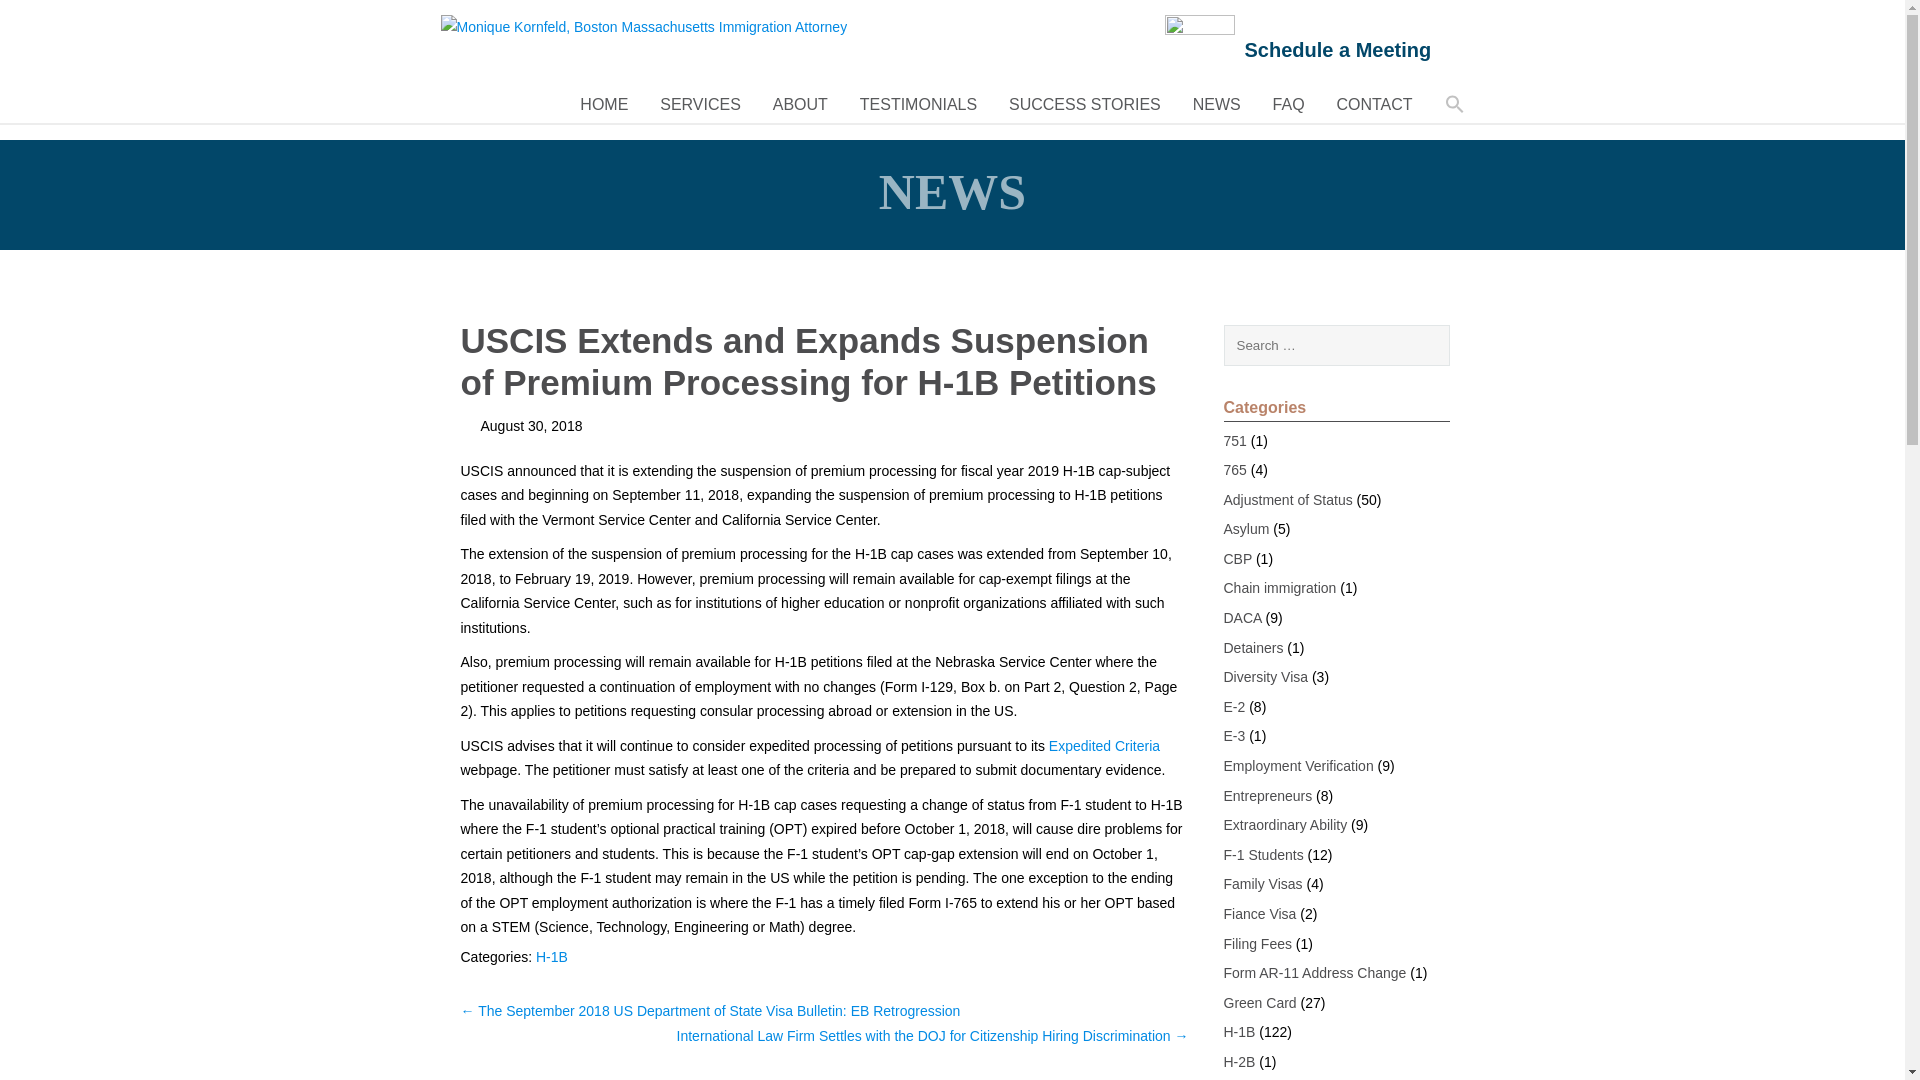  What do you see at coordinates (1374, 104) in the screenshot?
I see `CONTACT` at bounding box center [1374, 104].